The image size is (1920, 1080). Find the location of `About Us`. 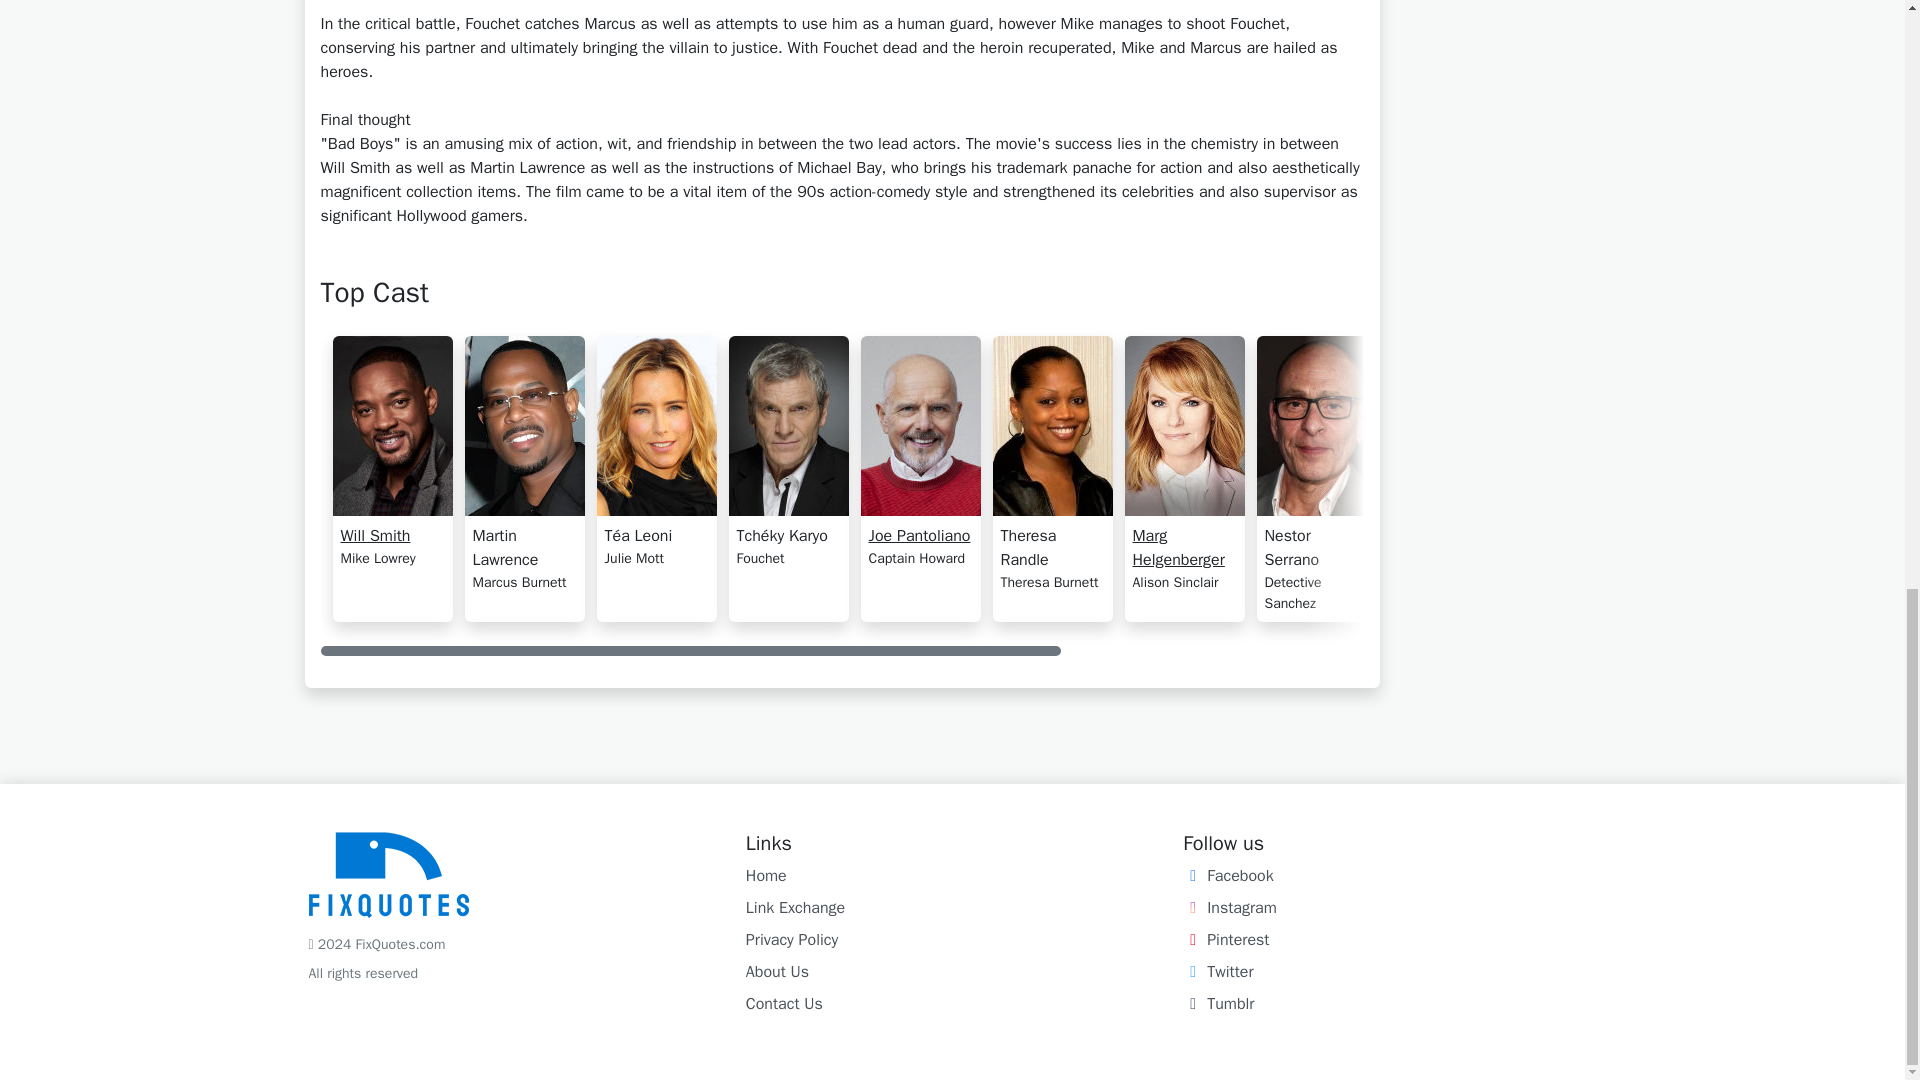

About Us is located at coordinates (777, 972).